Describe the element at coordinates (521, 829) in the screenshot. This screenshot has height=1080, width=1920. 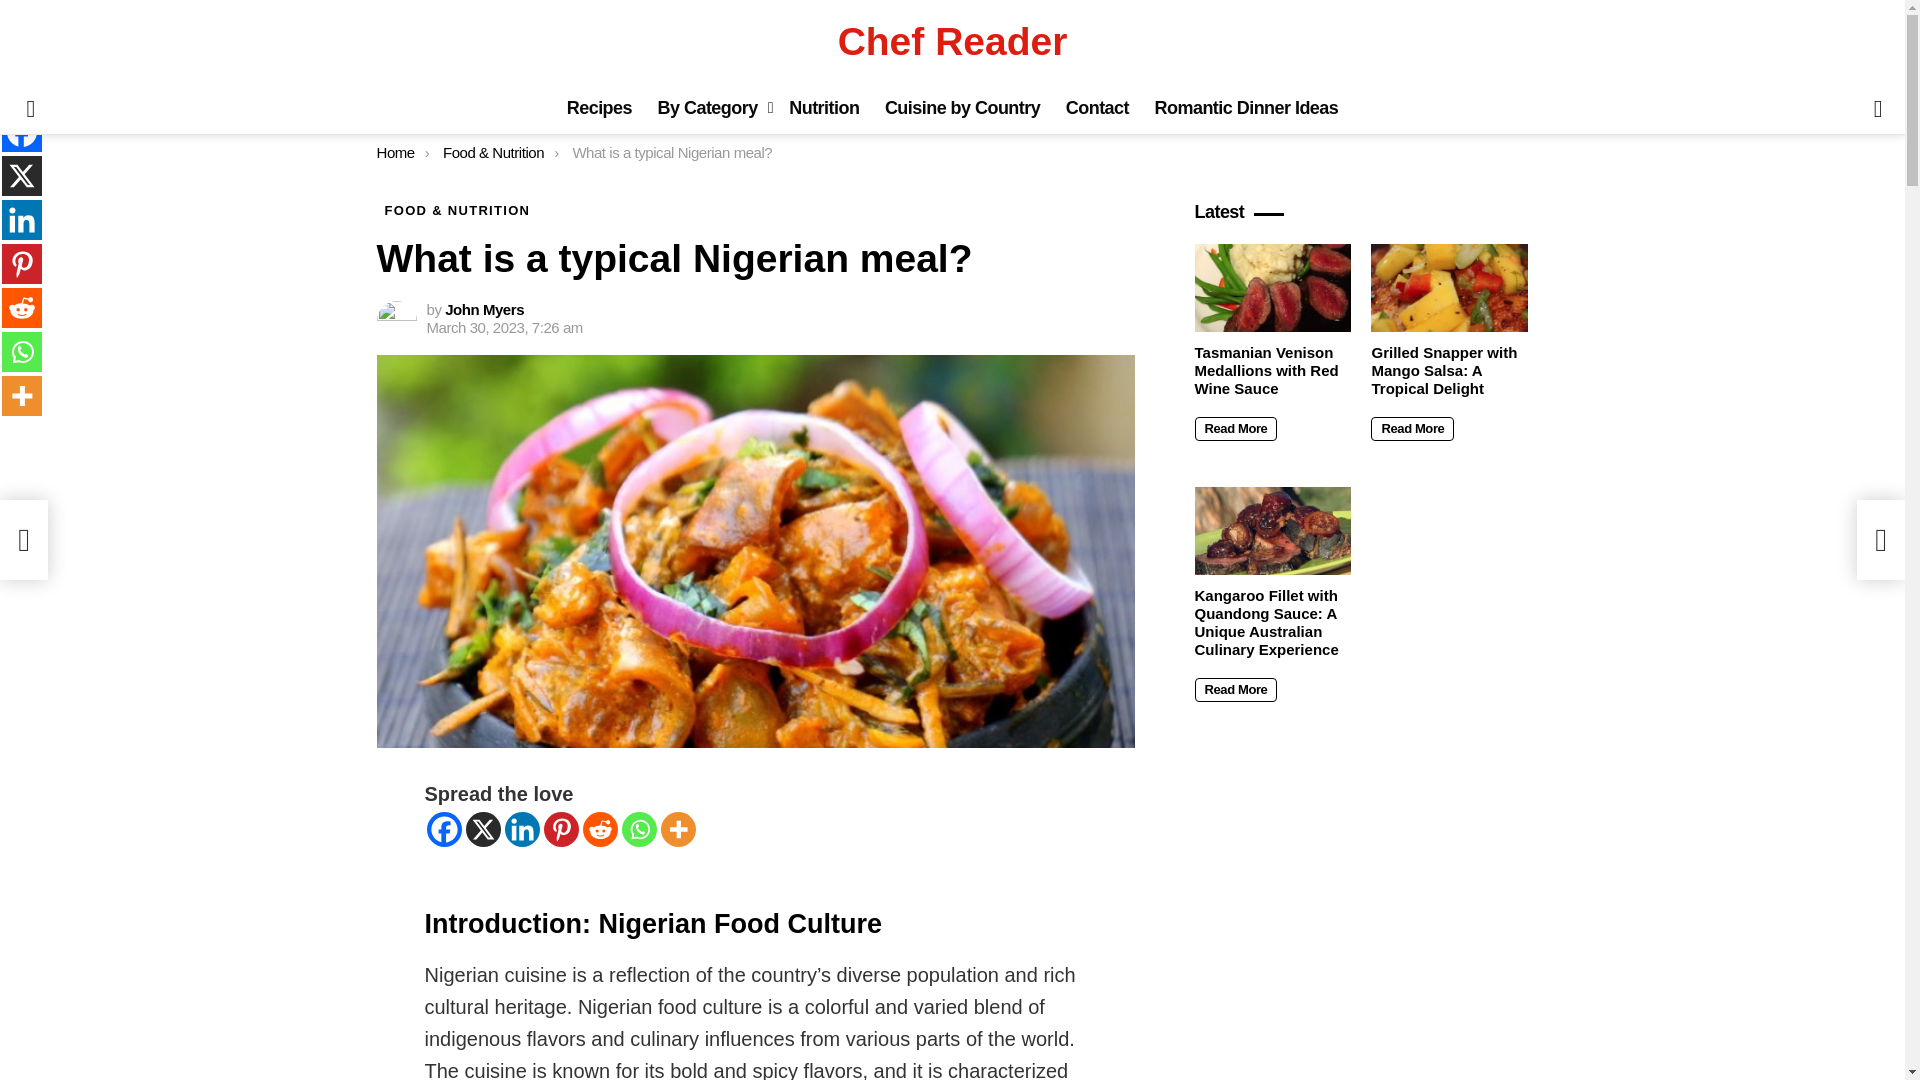
I see `Linkedin` at that location.